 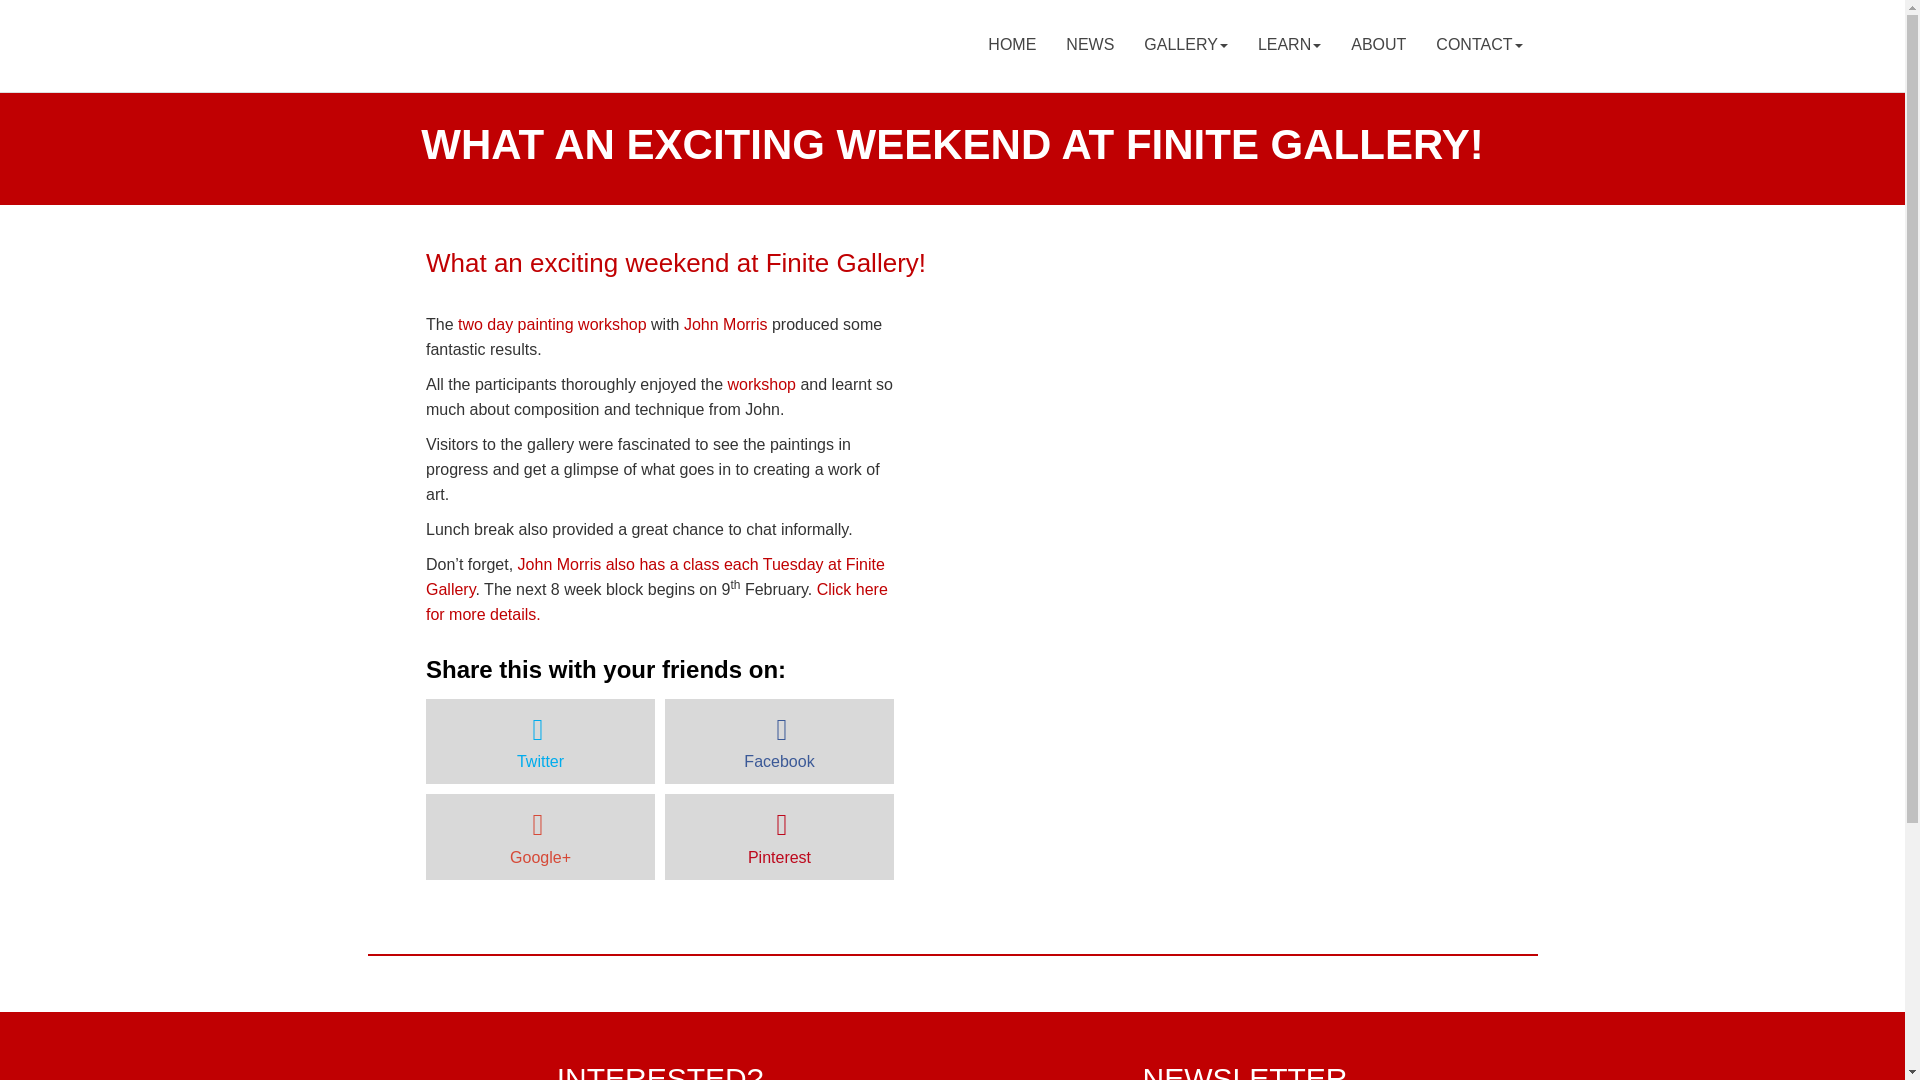 What do you see at coordinates (1012, 46) in the screenshot?
I see `HOME` at bounding box center [1012, 46].